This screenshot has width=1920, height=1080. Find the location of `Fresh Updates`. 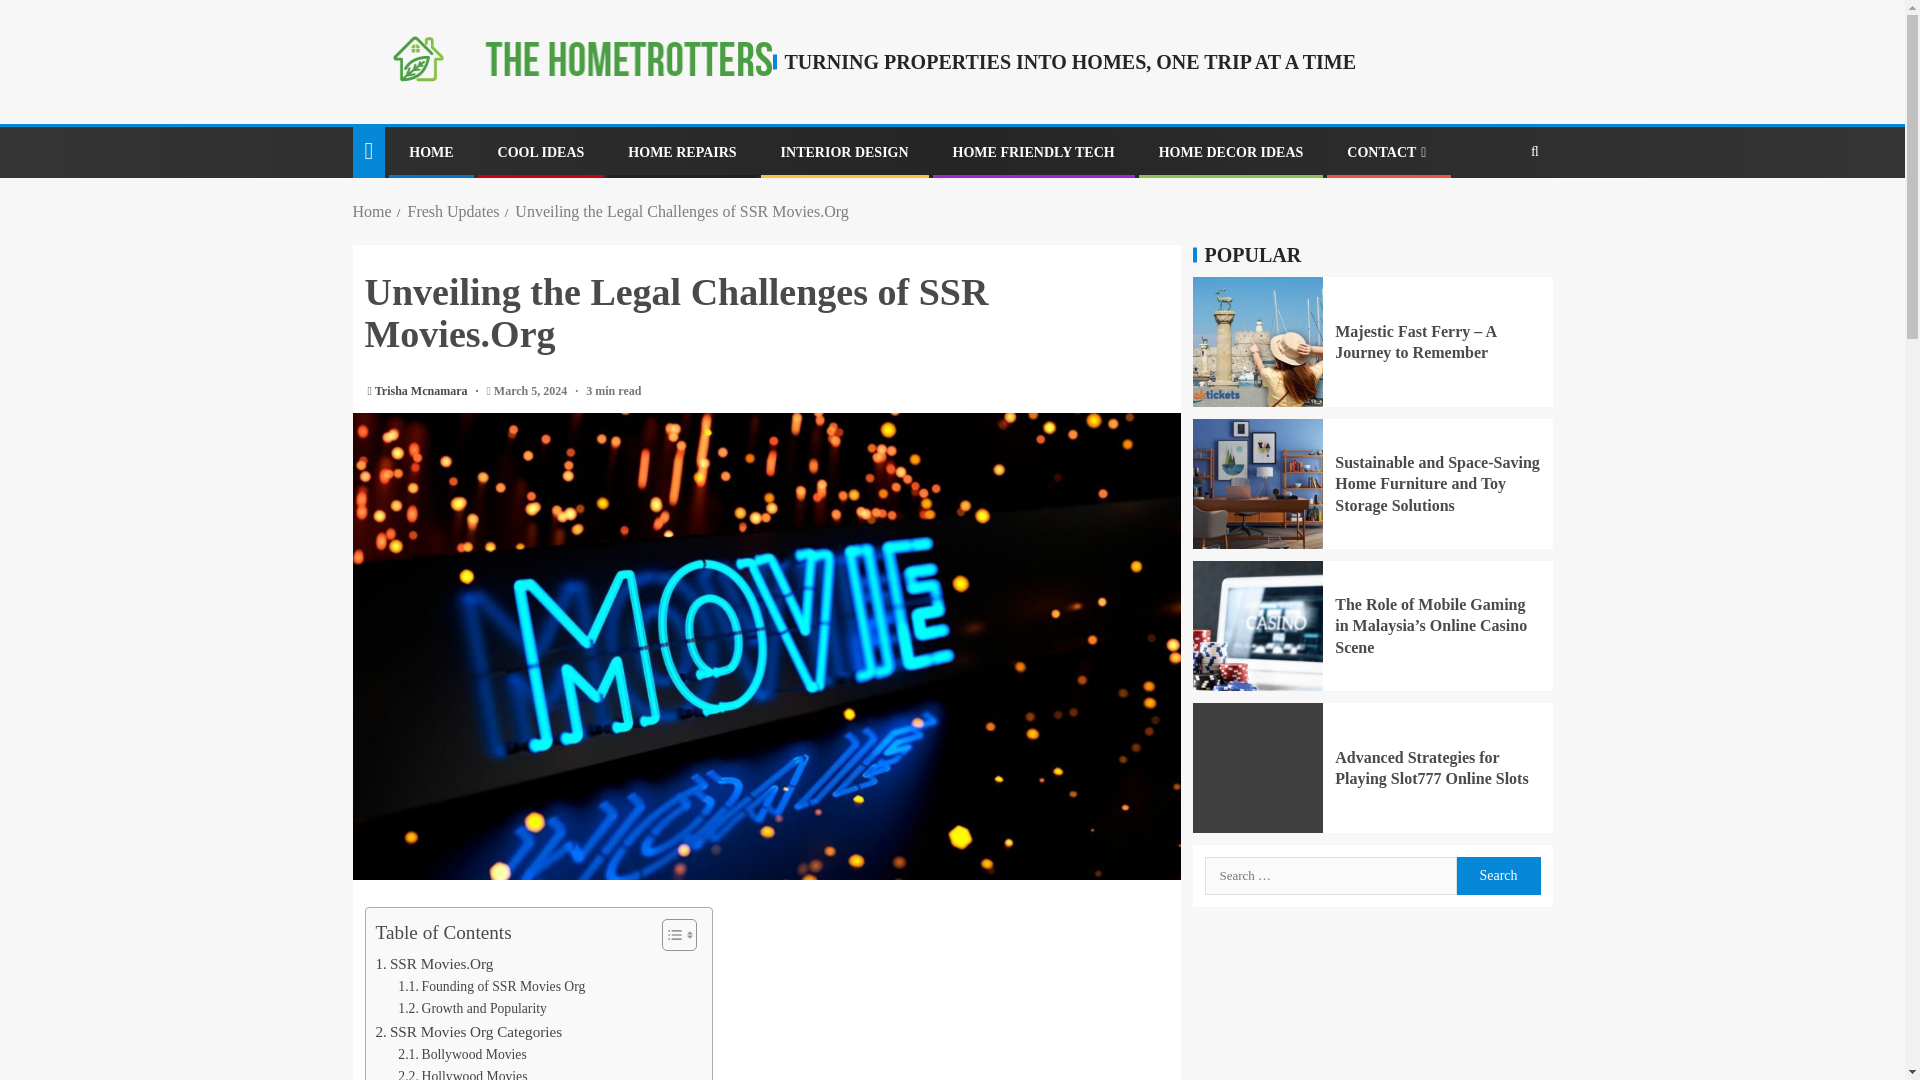

Fresh Updates is located at coordinates (453, 212).